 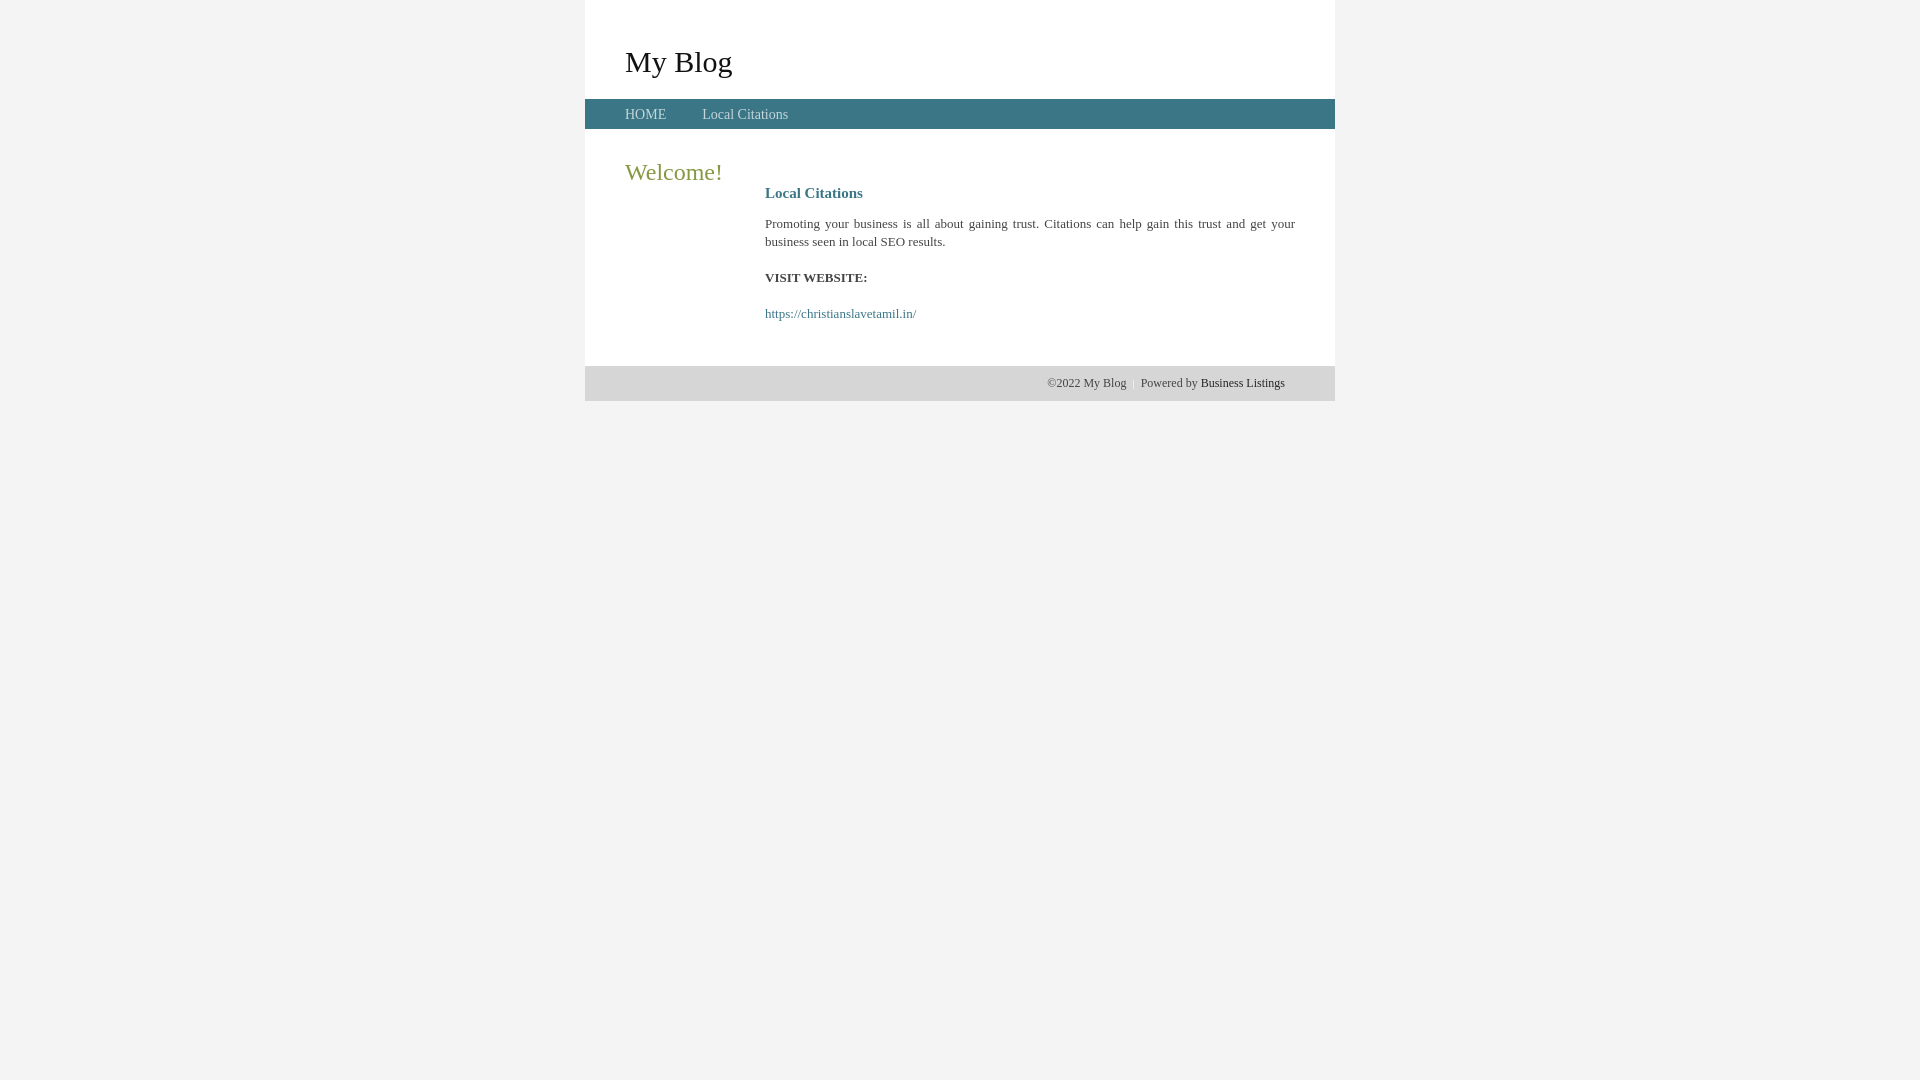 What do you see at coordinates (646, 114) in the screenshot?
I see `HOME` at bounding box center [646, 114].